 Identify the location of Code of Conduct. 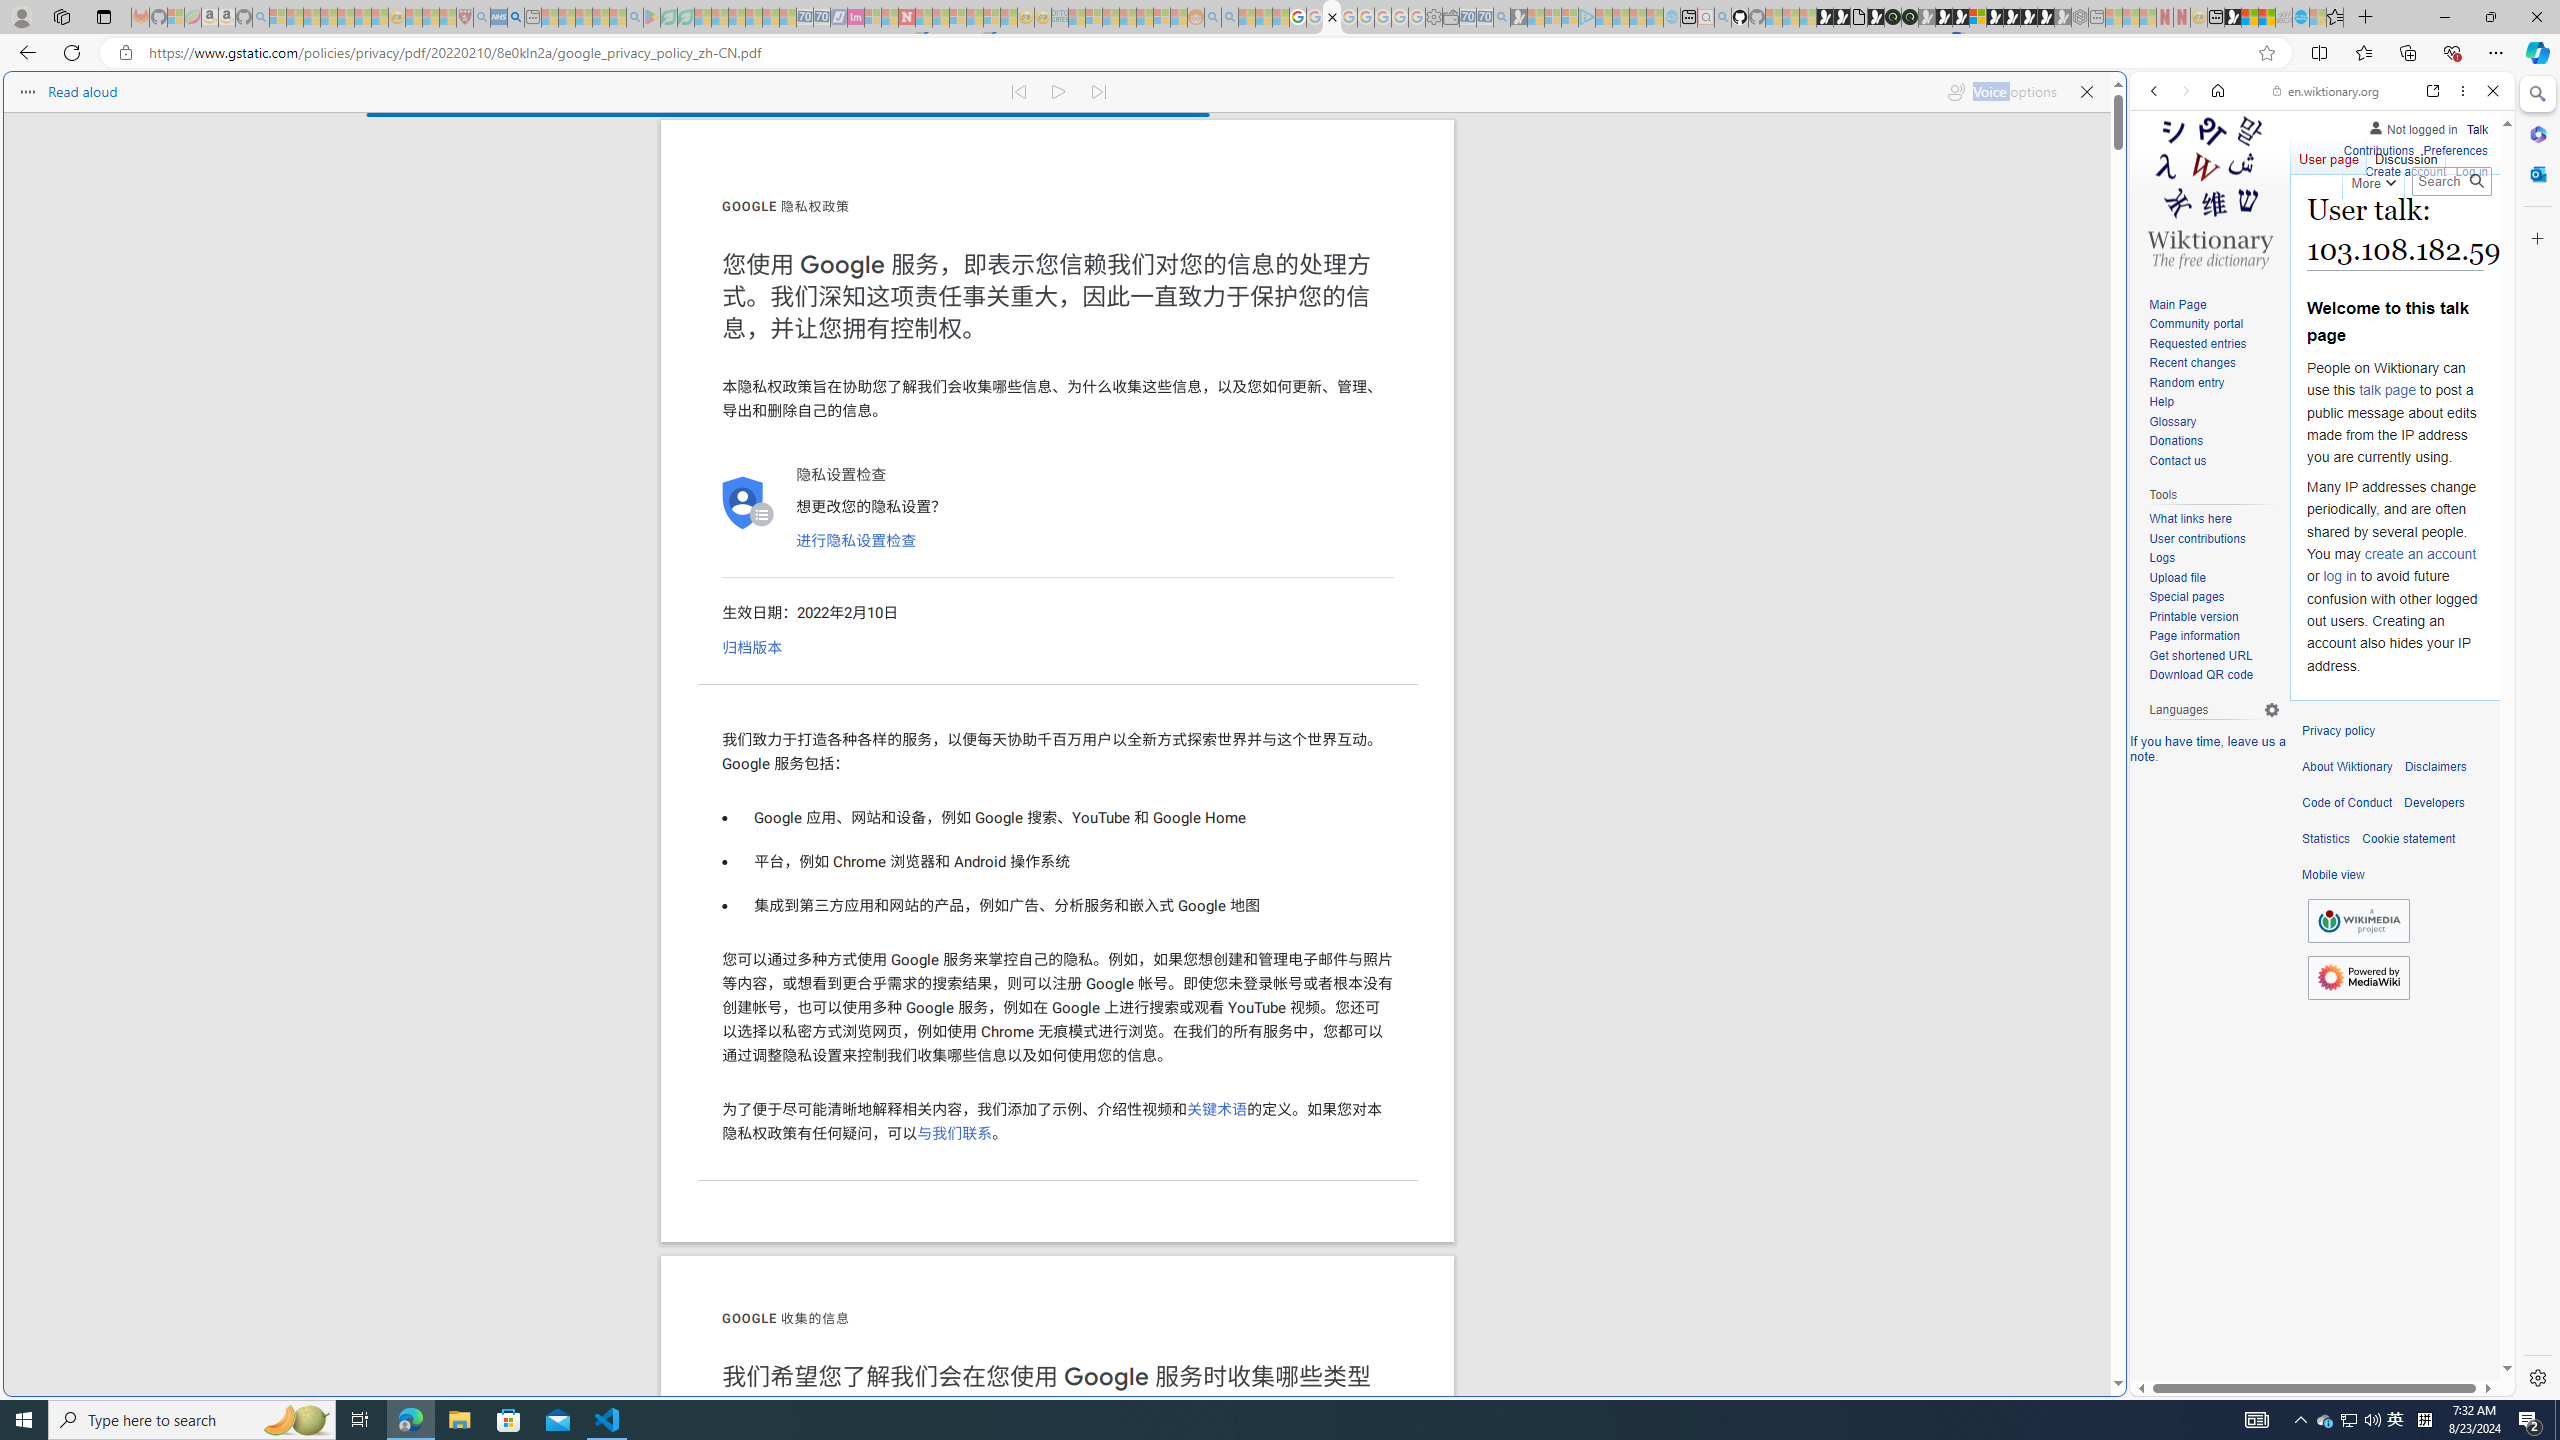
(2347, 803).